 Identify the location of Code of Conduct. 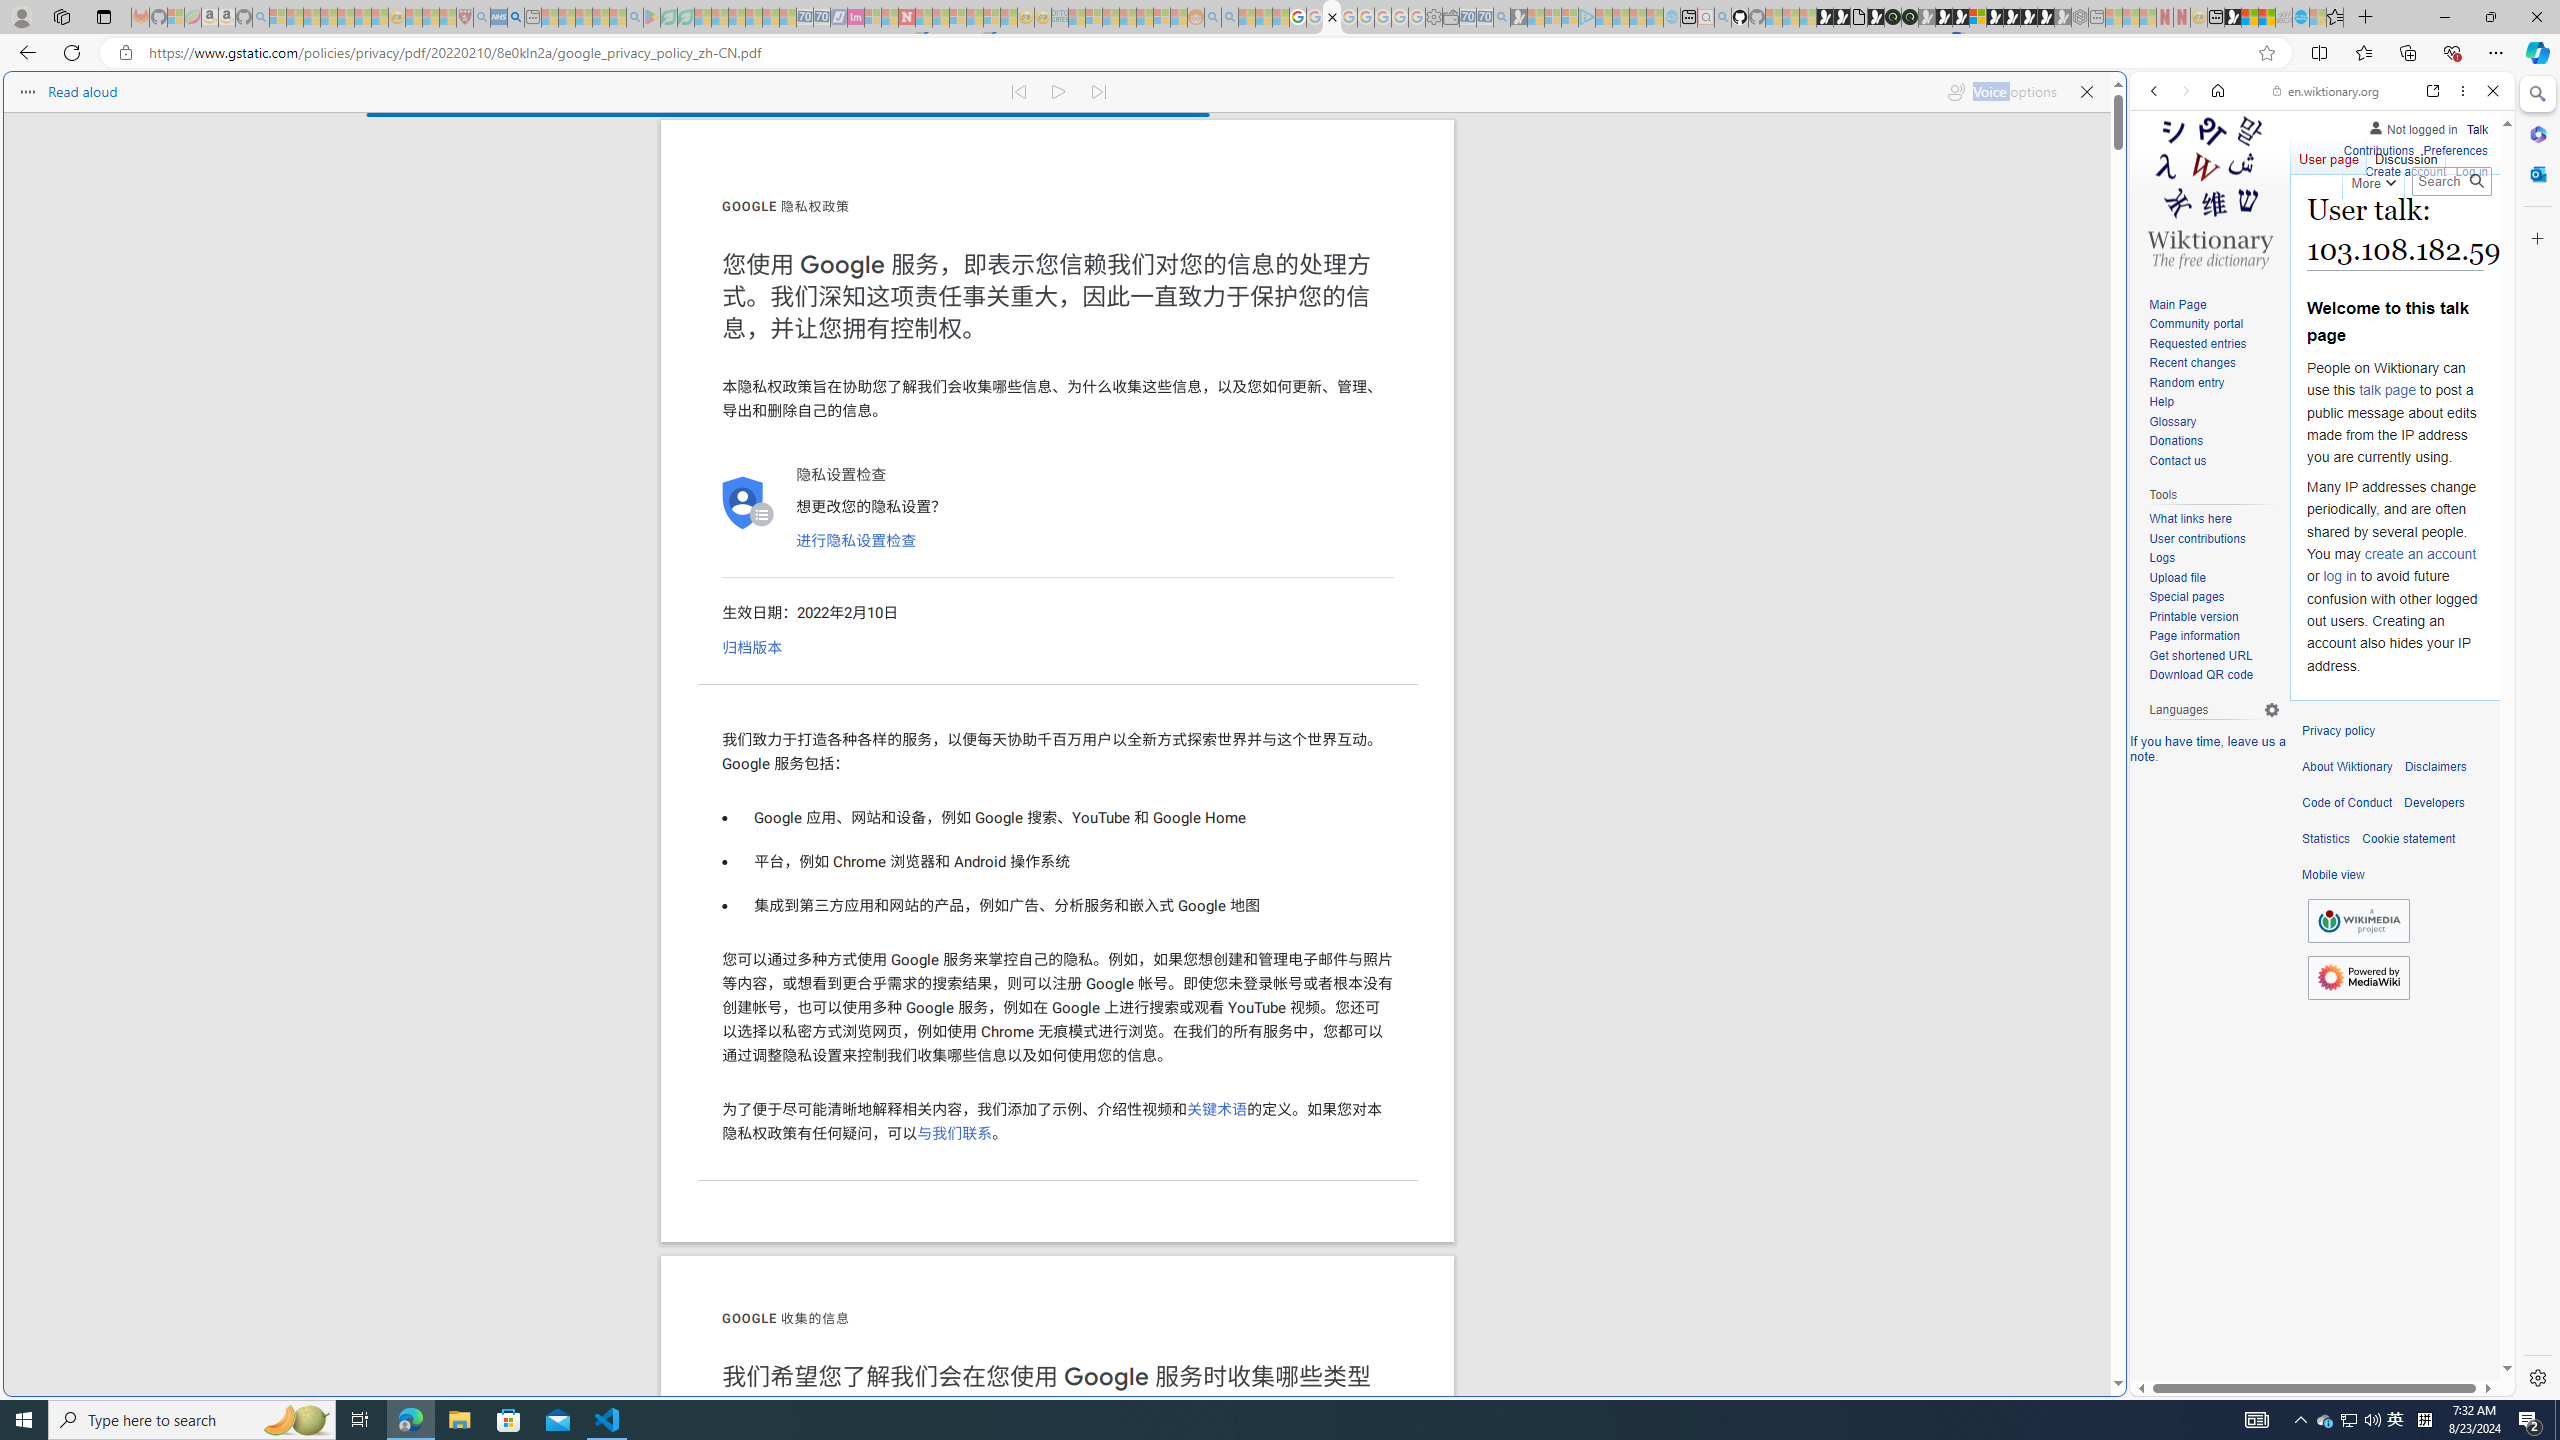
(2347, 803).